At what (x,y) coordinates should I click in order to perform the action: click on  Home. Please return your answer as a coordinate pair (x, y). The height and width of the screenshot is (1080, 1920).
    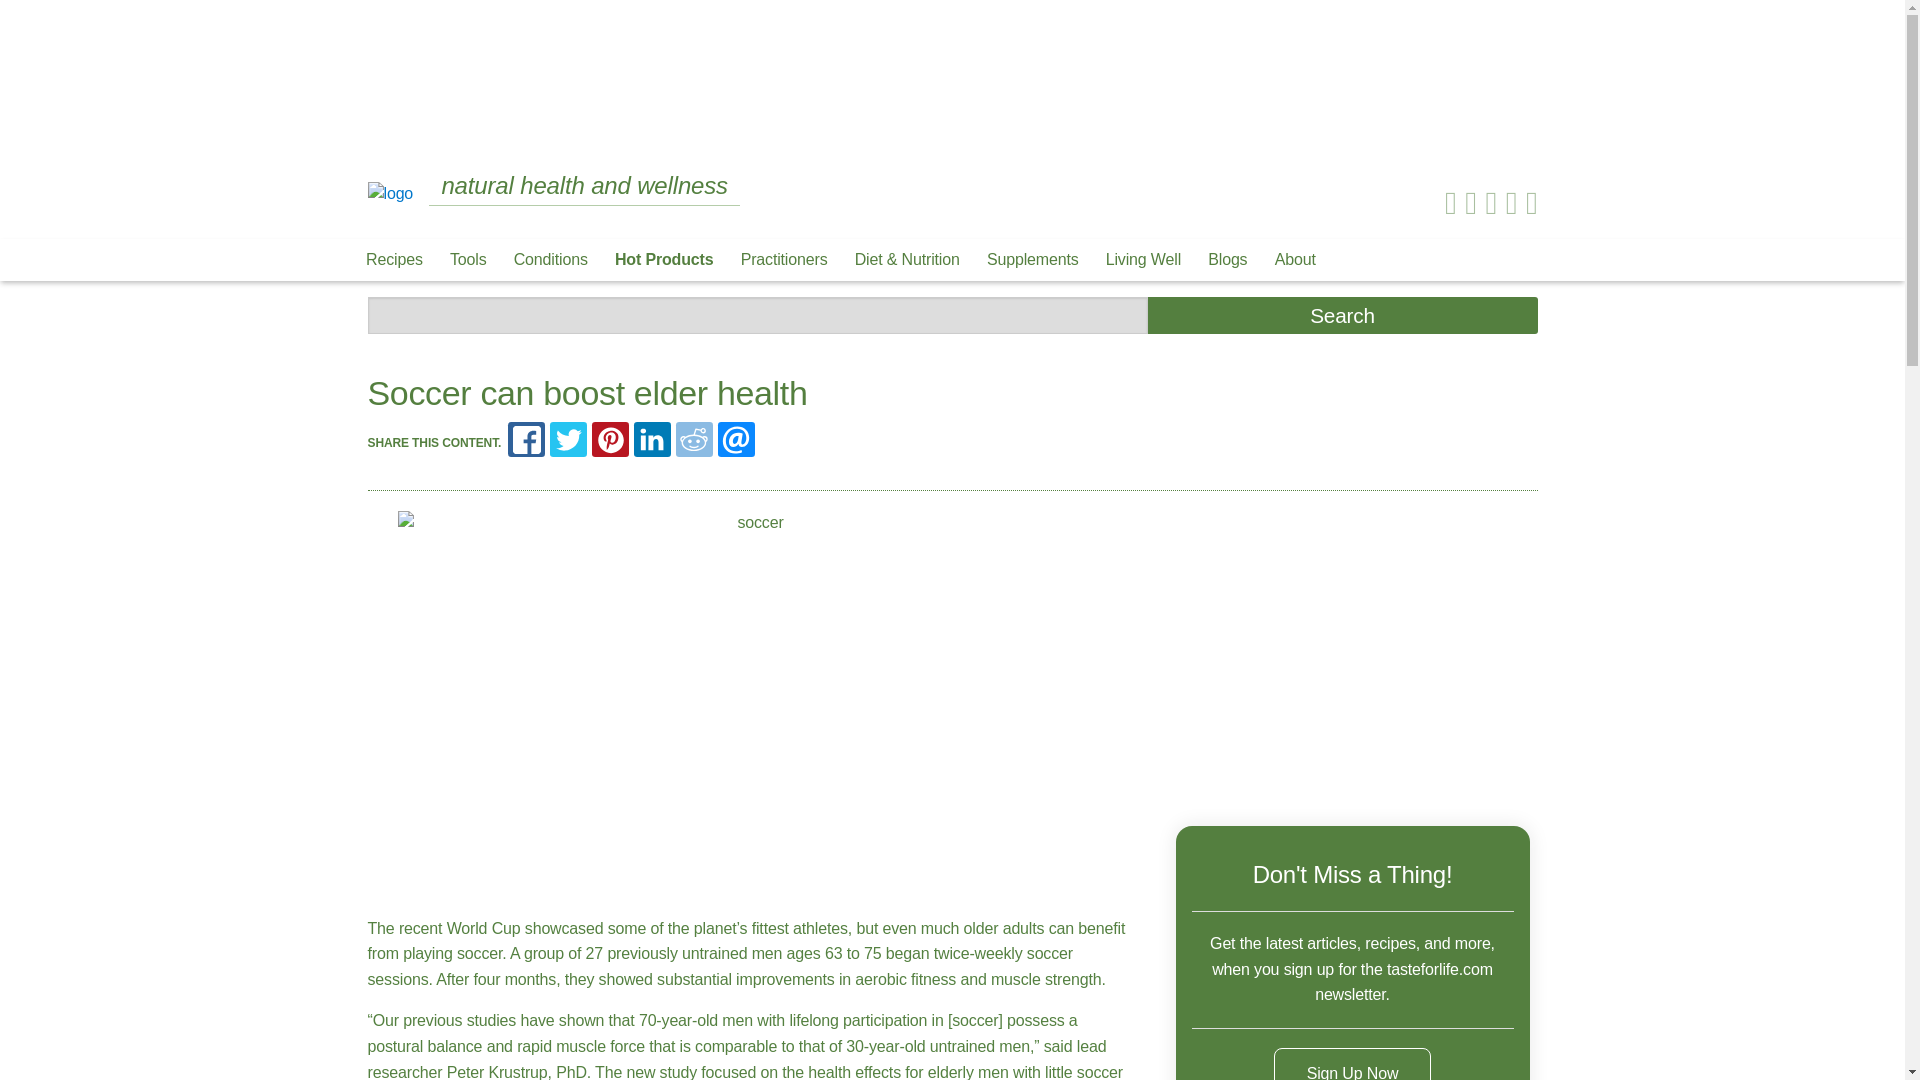
    Looking at the image, I should click on (391, 194).